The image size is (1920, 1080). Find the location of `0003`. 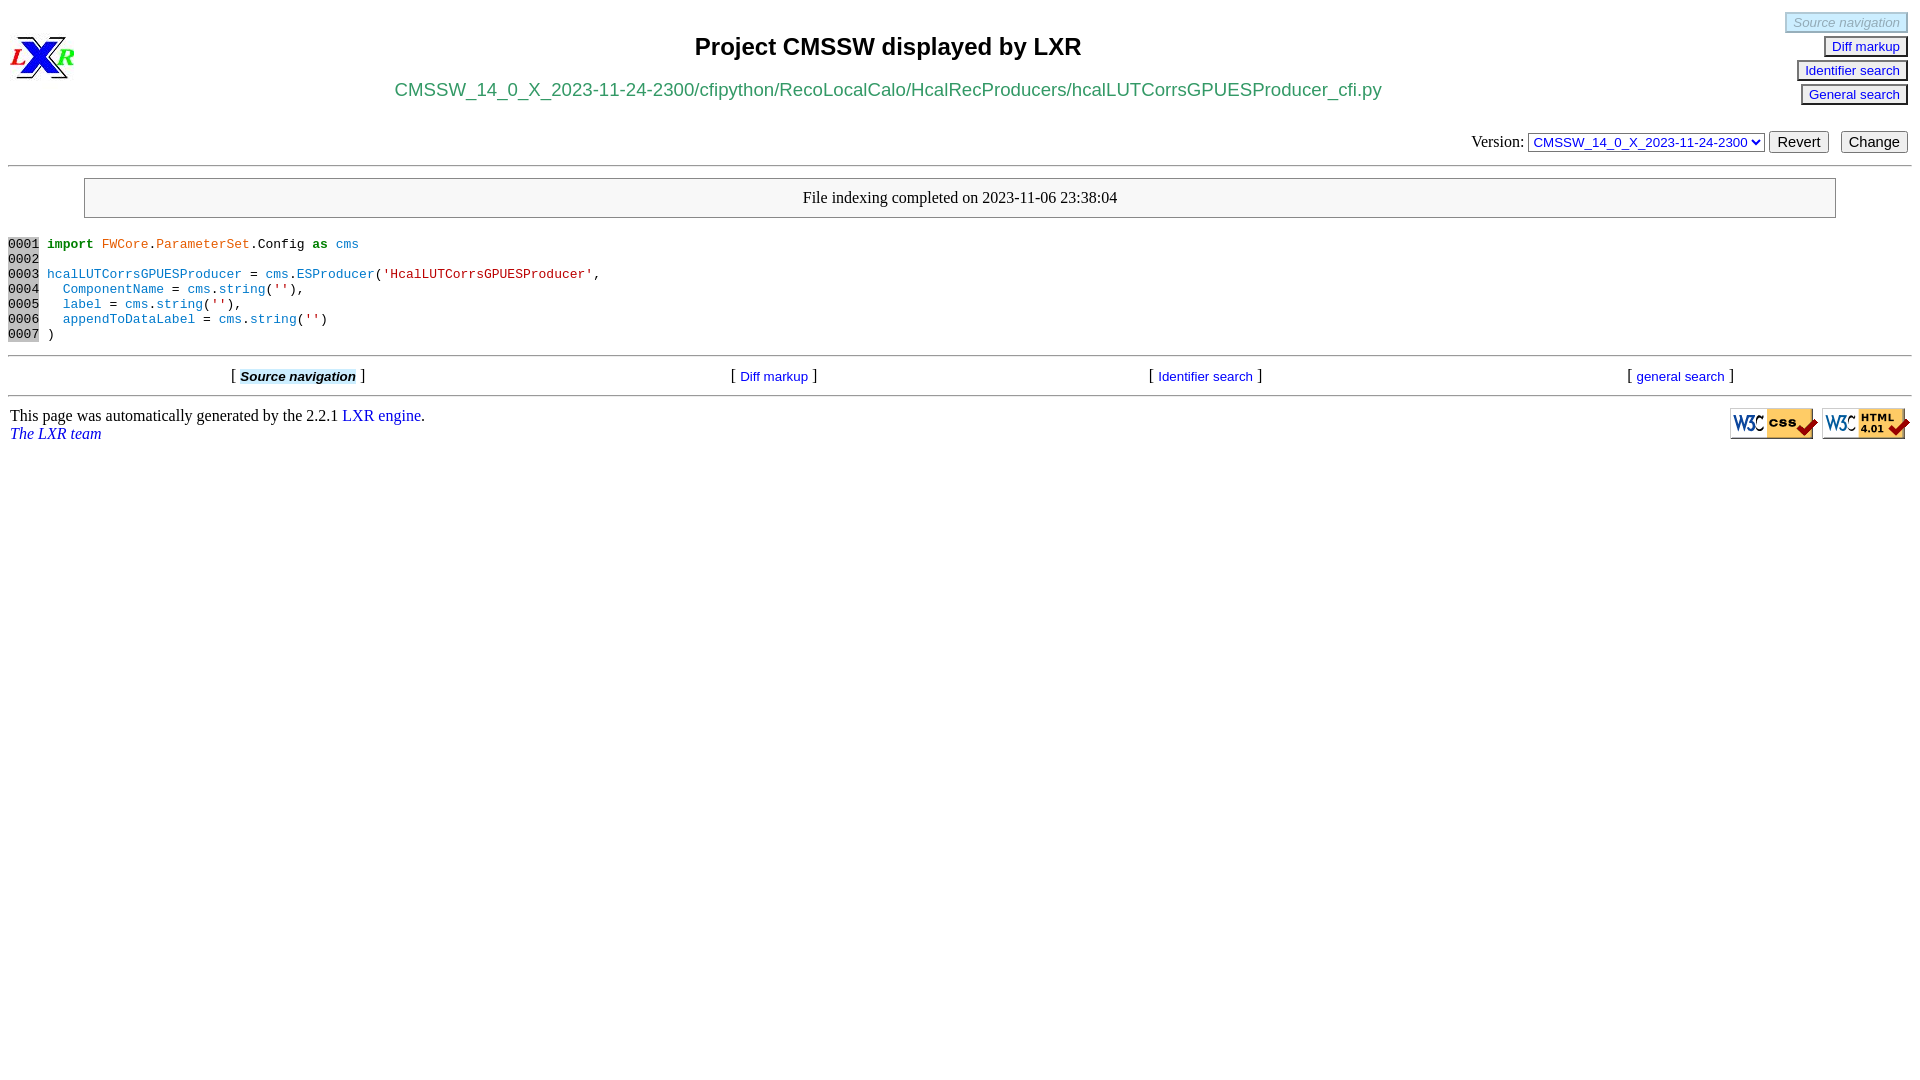

0003 is located at coordinates (24, 274).